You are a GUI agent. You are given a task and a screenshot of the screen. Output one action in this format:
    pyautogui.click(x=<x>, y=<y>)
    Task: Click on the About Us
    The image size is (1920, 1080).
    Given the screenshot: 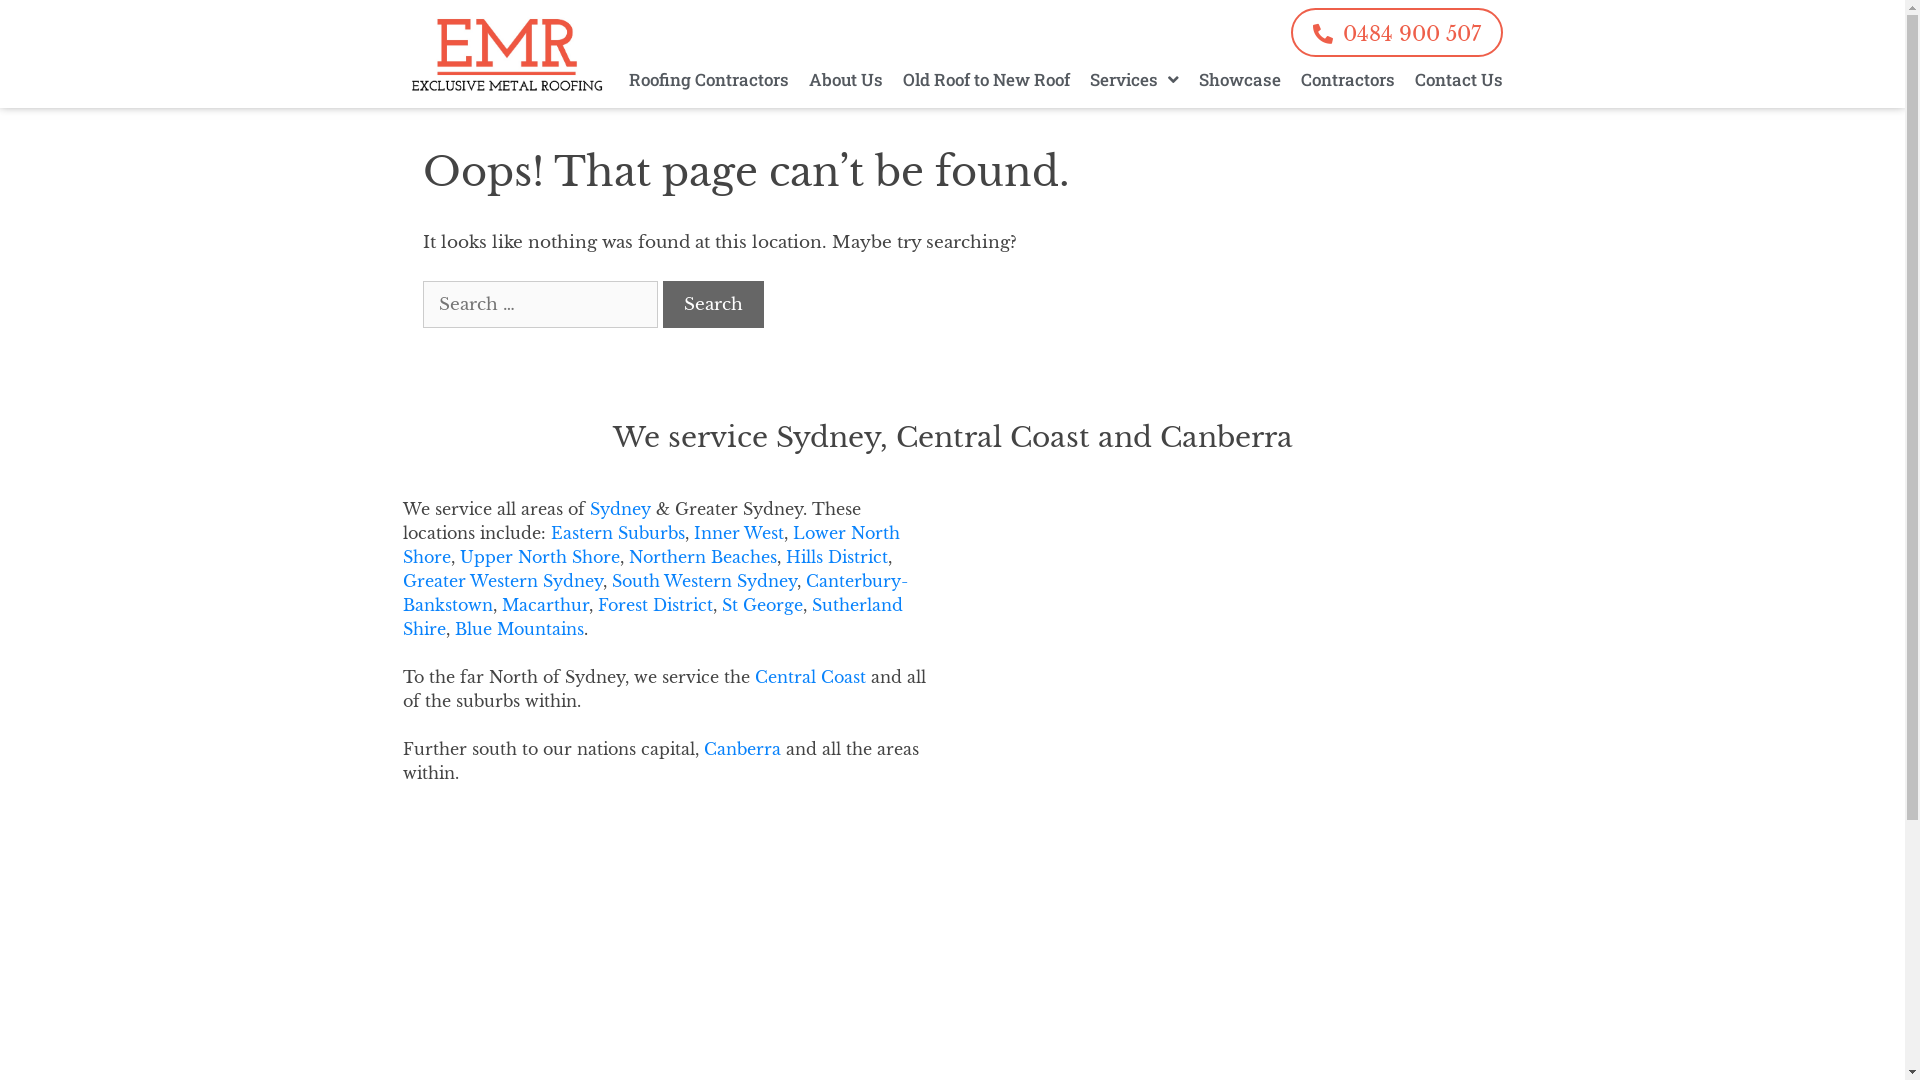 What is the action you would take?
    pyautogui.click(x=845, y=80)
    